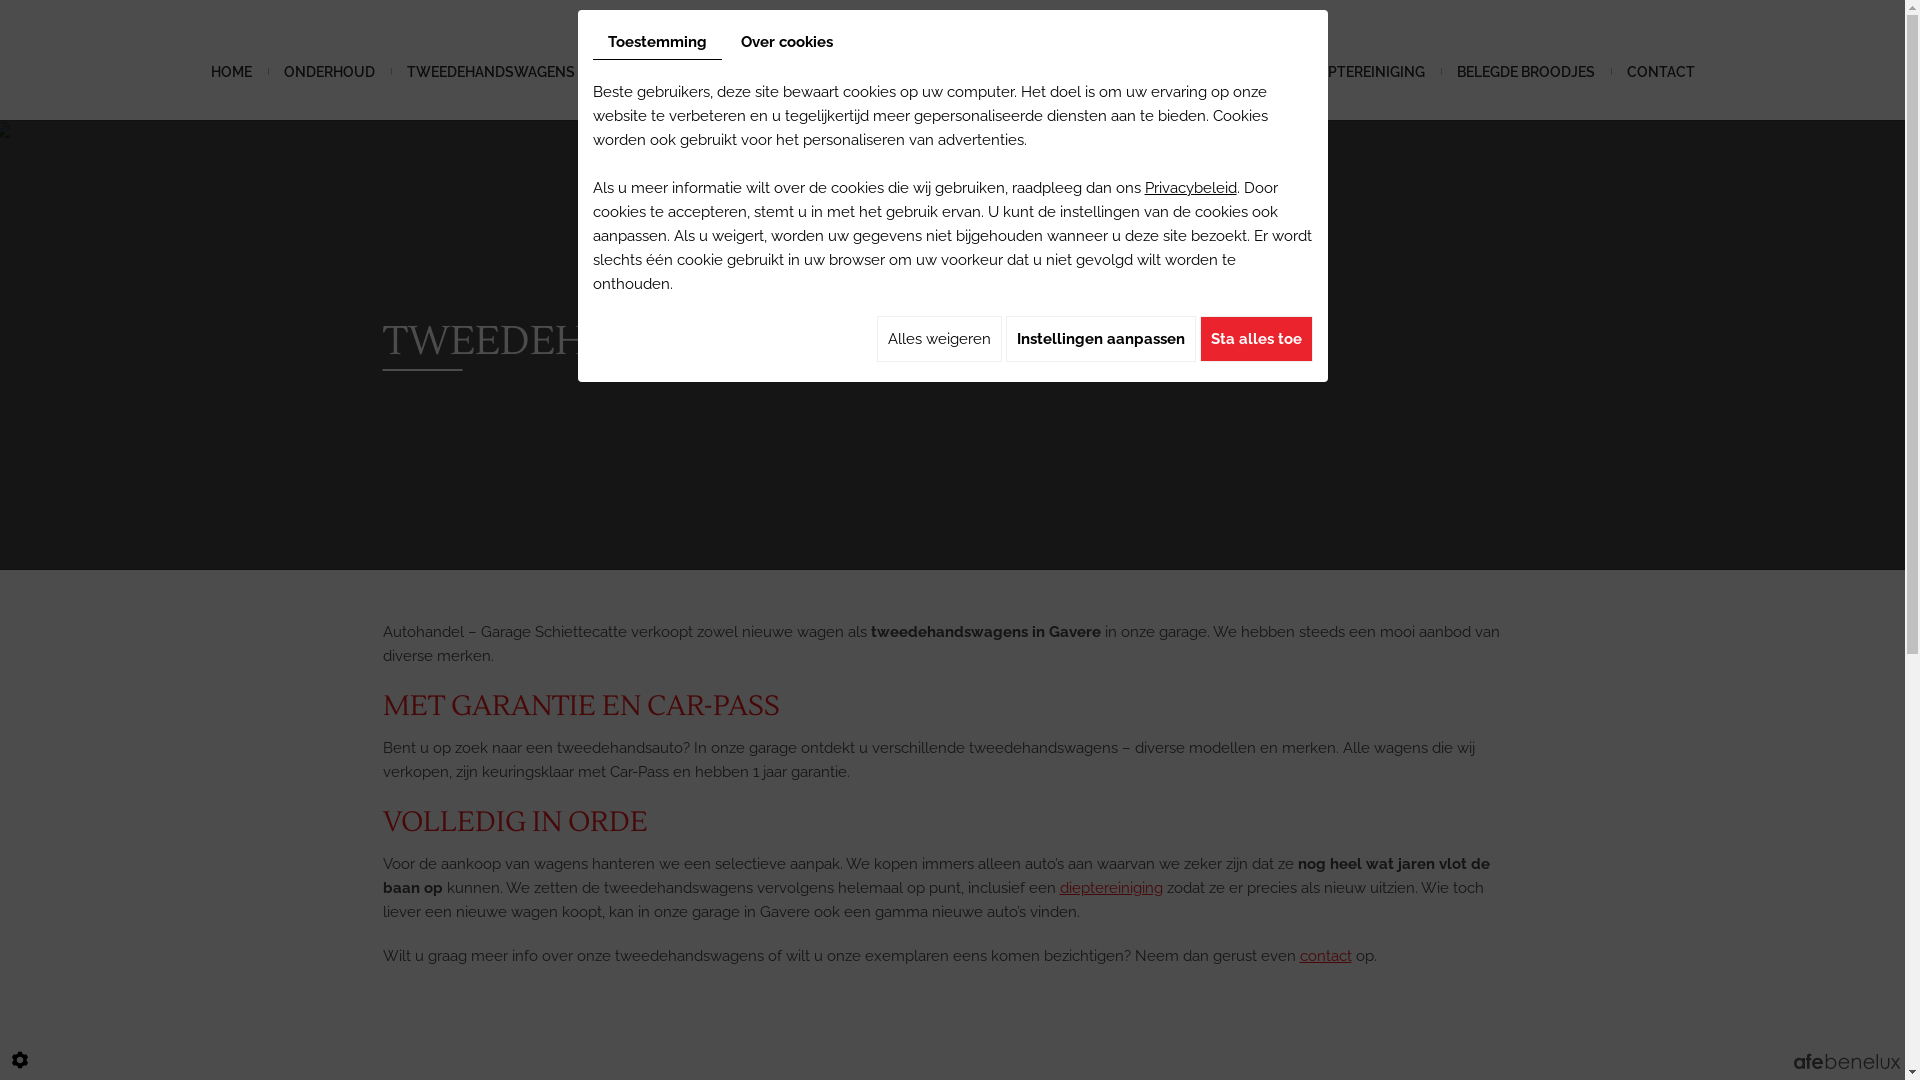 The width and height of the screenshot is (1920, 1080). I want to click on TWEEDEHANDSWAGENS, so click(490, 72).